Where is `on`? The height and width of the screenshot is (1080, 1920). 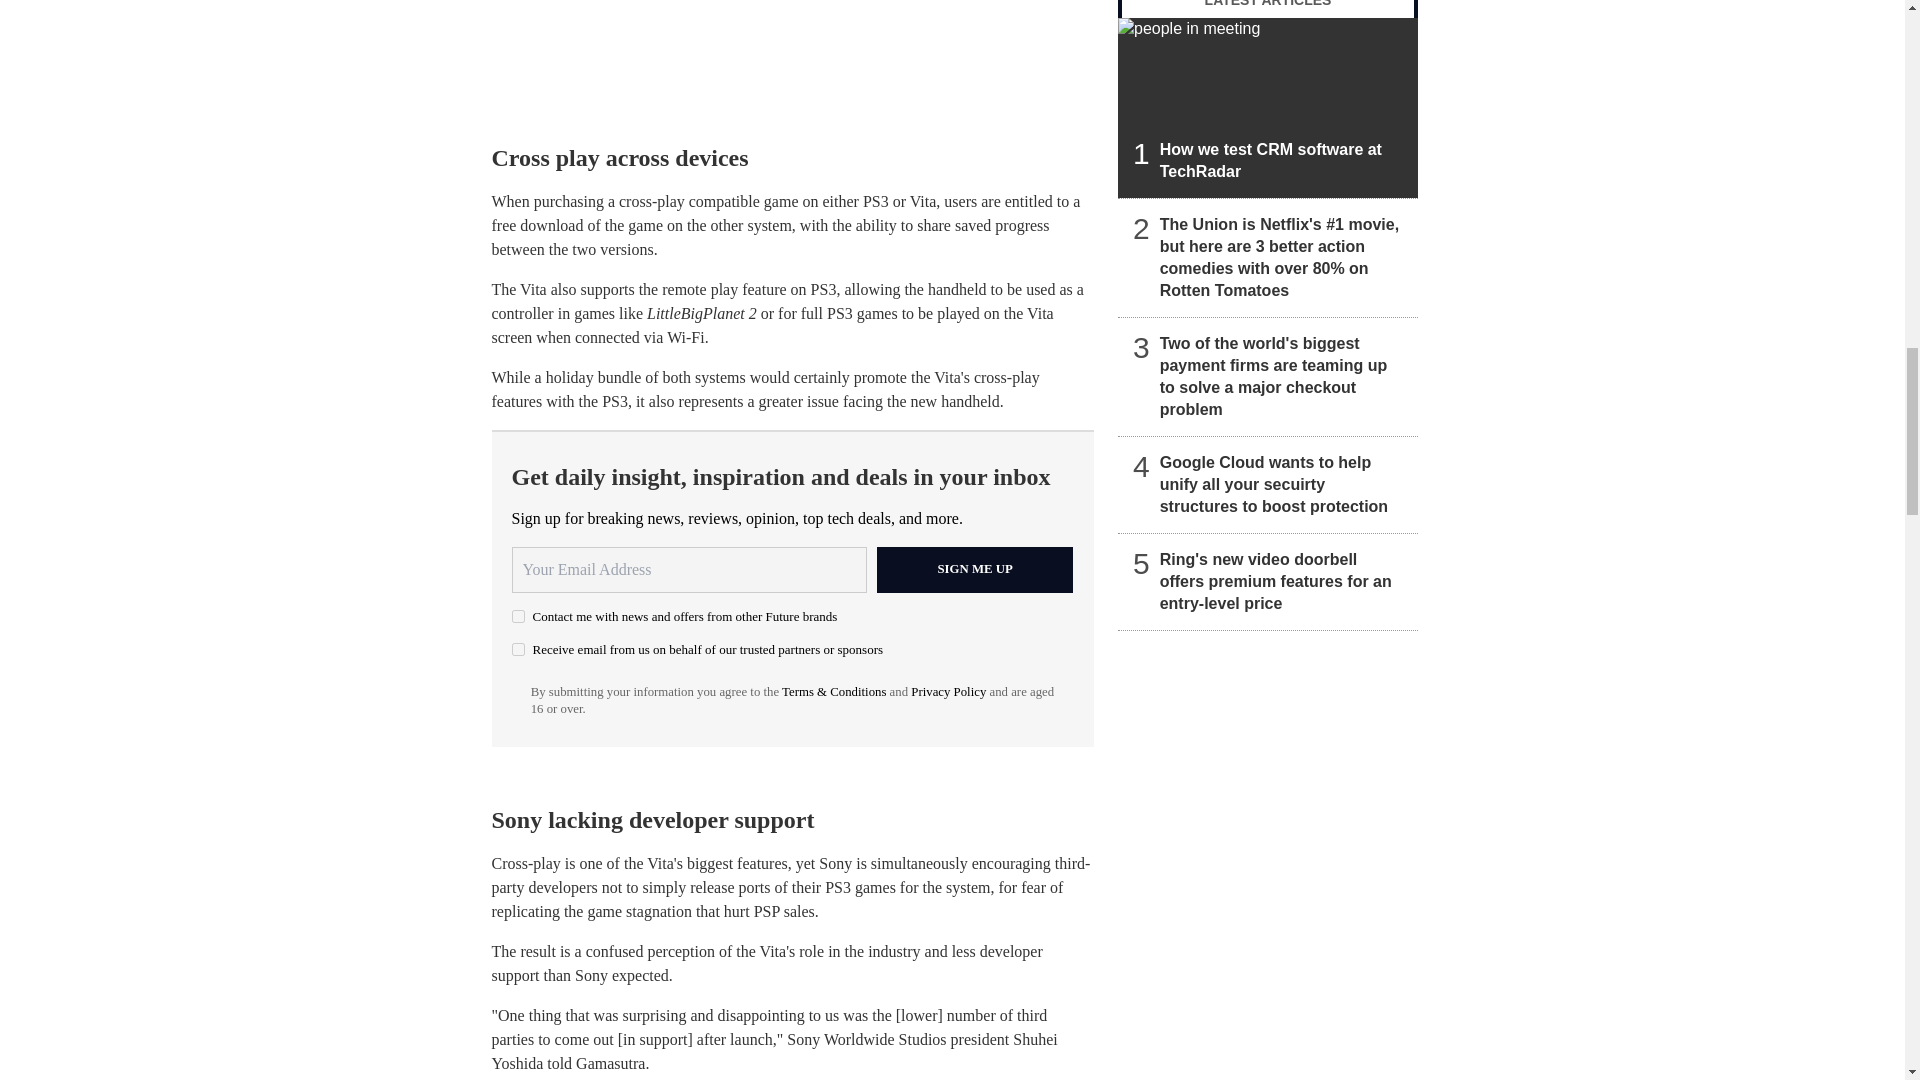
on is located at coordinates (518, 648).